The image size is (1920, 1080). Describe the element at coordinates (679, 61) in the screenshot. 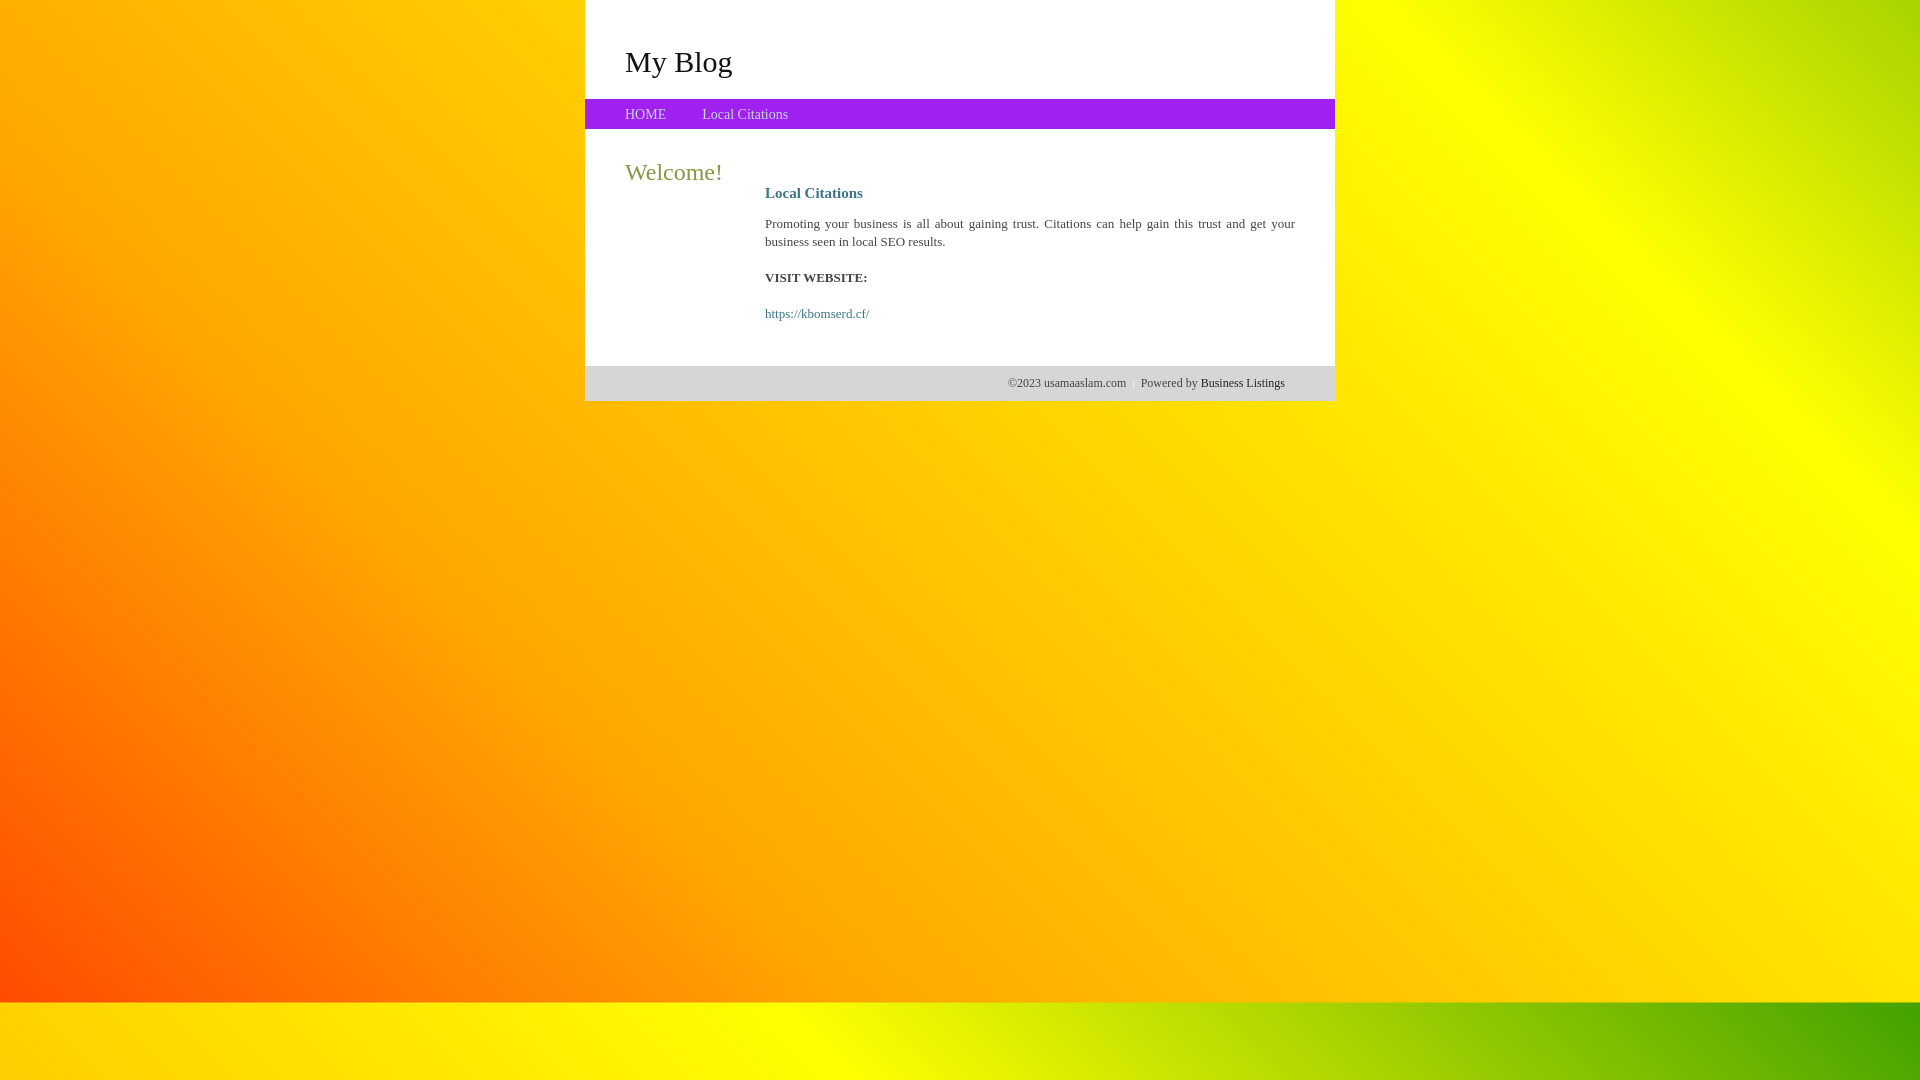

I see `My Blog` at that location.